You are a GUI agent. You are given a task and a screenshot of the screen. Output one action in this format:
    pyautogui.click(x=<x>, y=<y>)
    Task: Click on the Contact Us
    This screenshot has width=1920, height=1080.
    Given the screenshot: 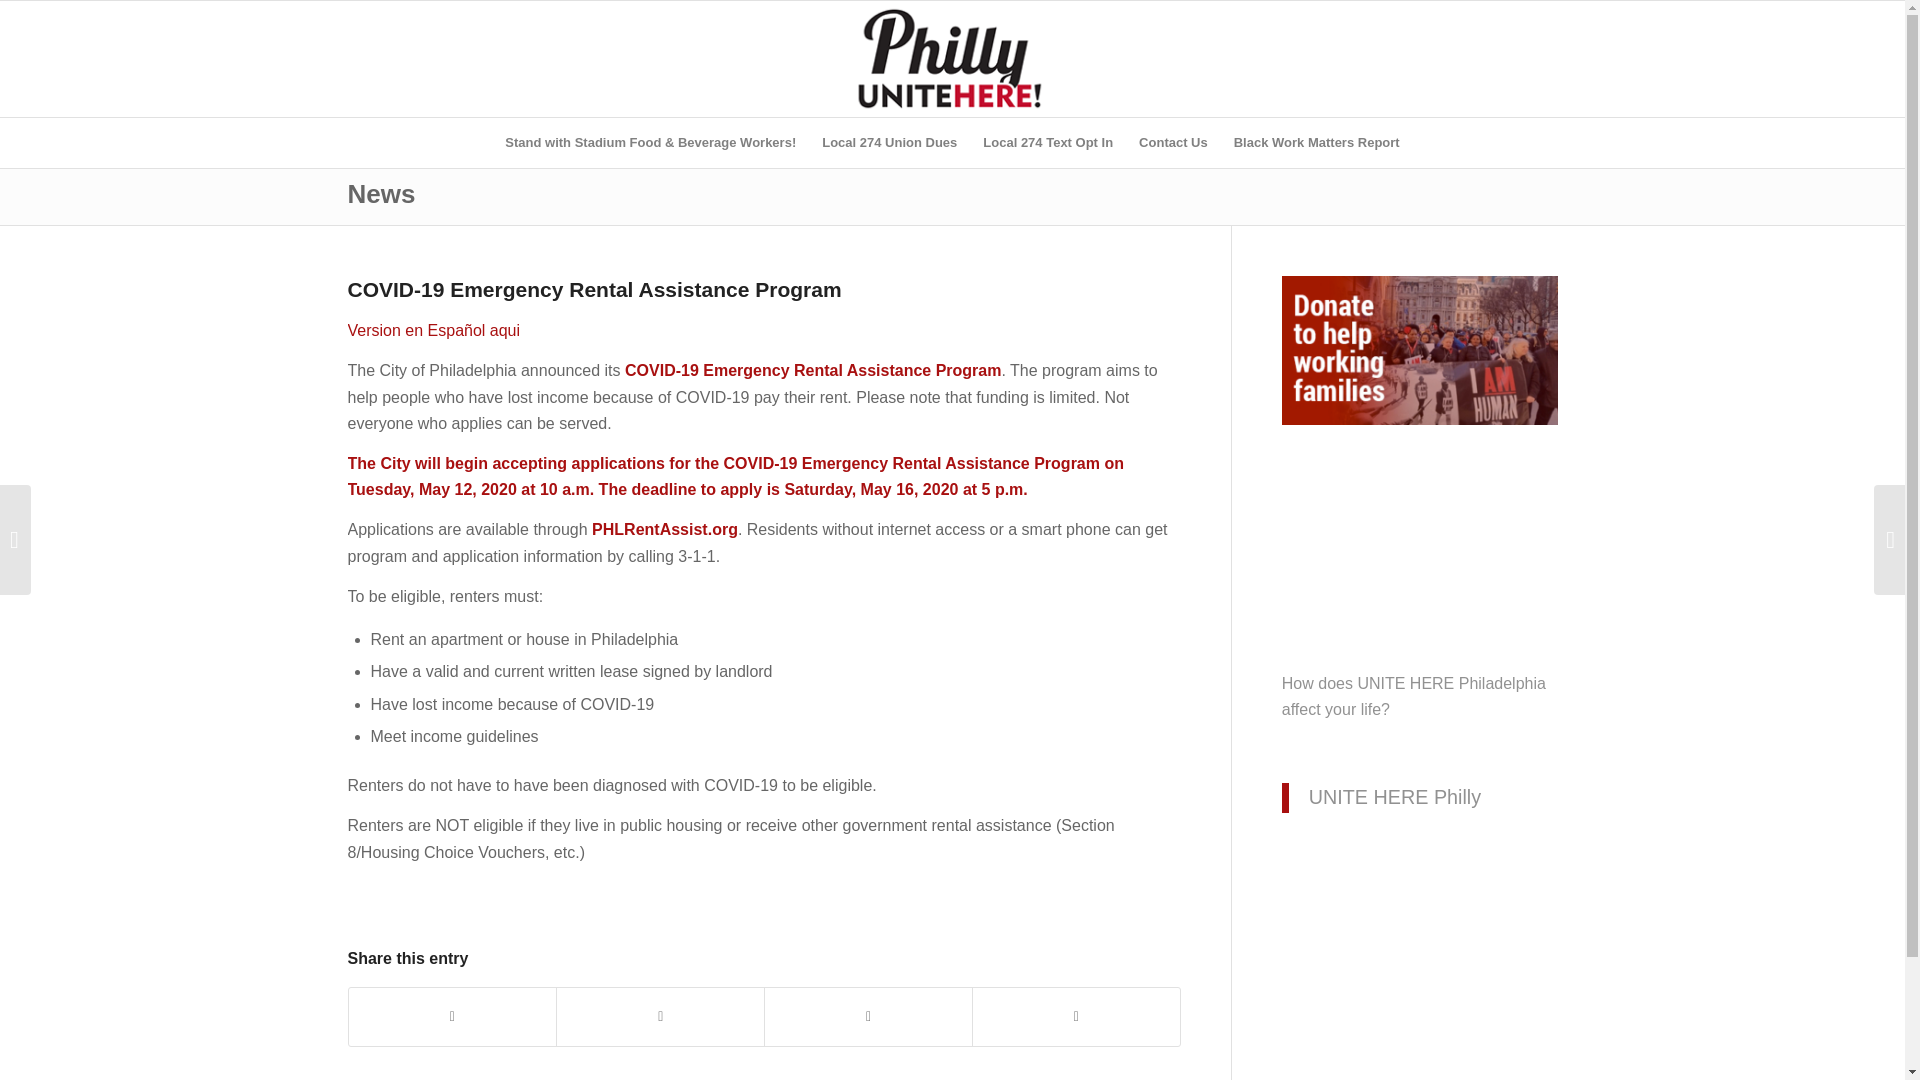 What is the action you would take?
    pyautogui.click(x=1173, y=142)
    